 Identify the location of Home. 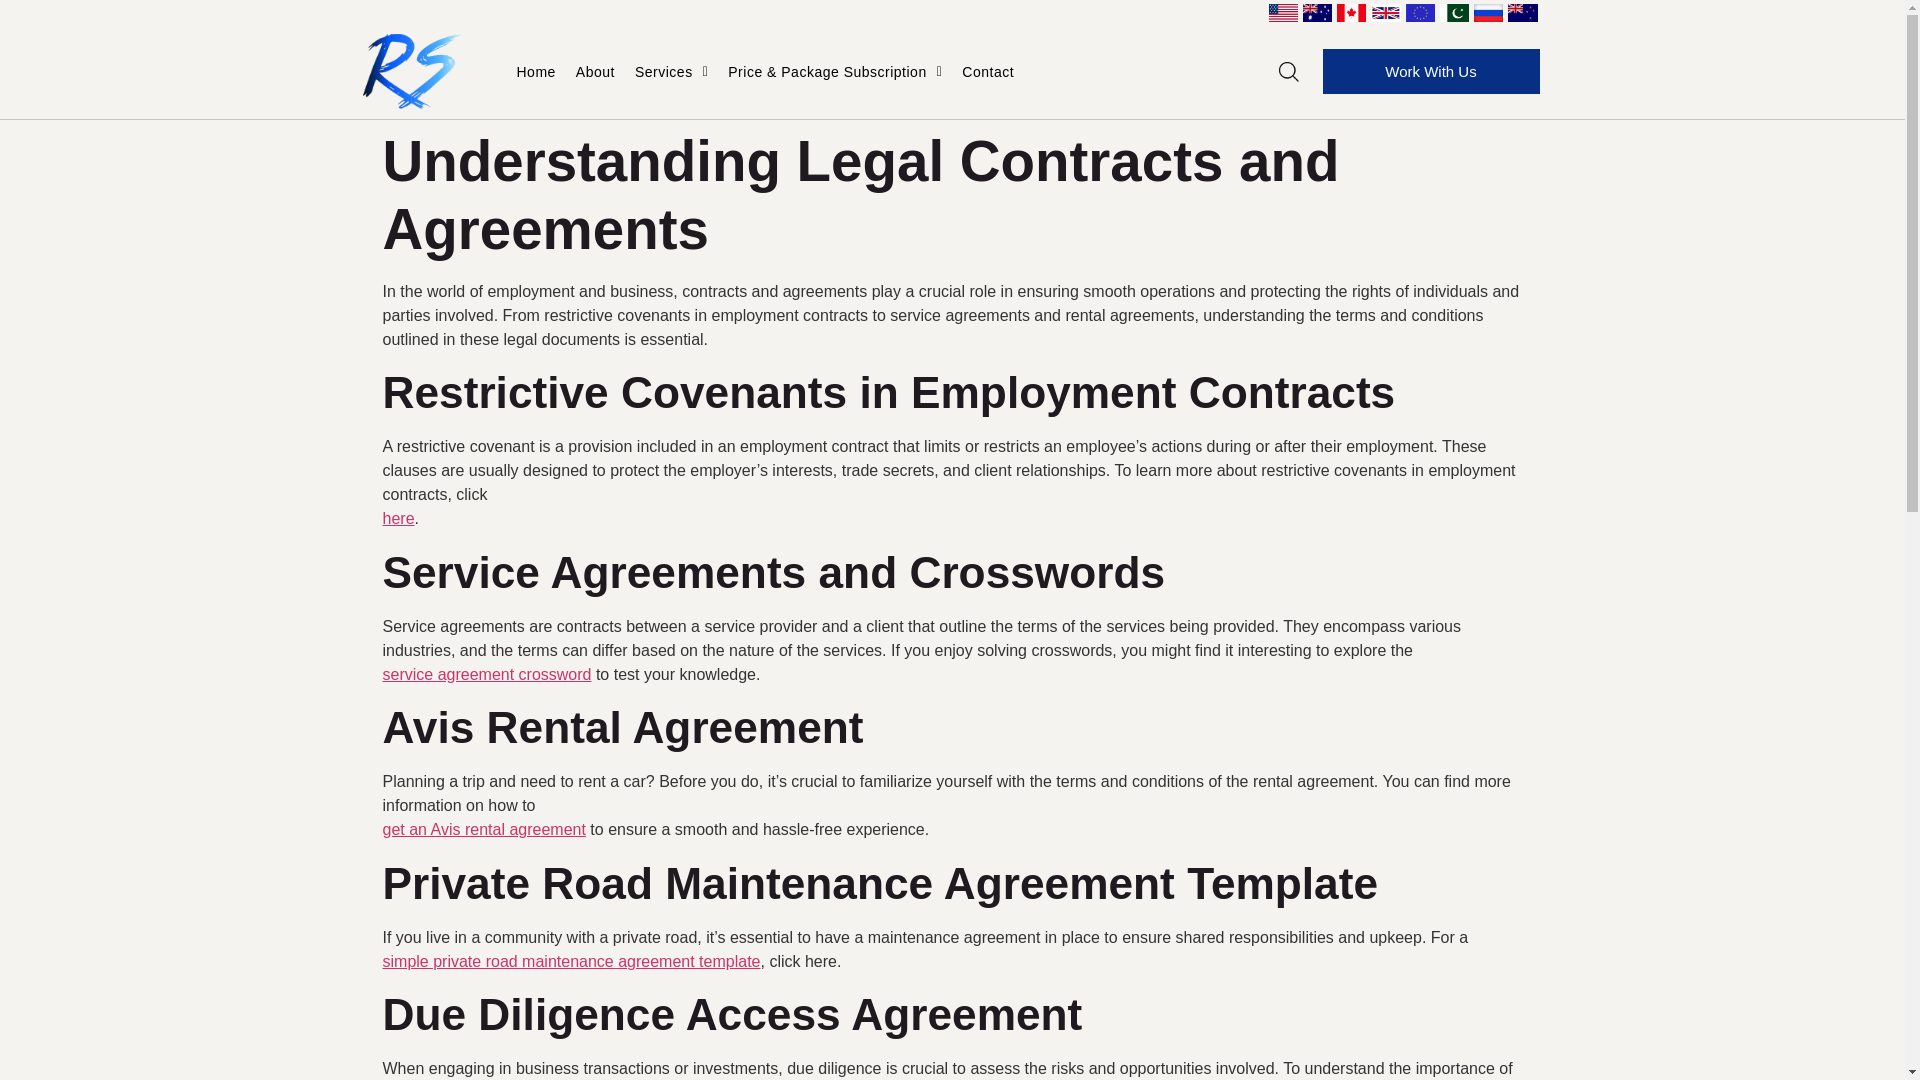
(535, 72).